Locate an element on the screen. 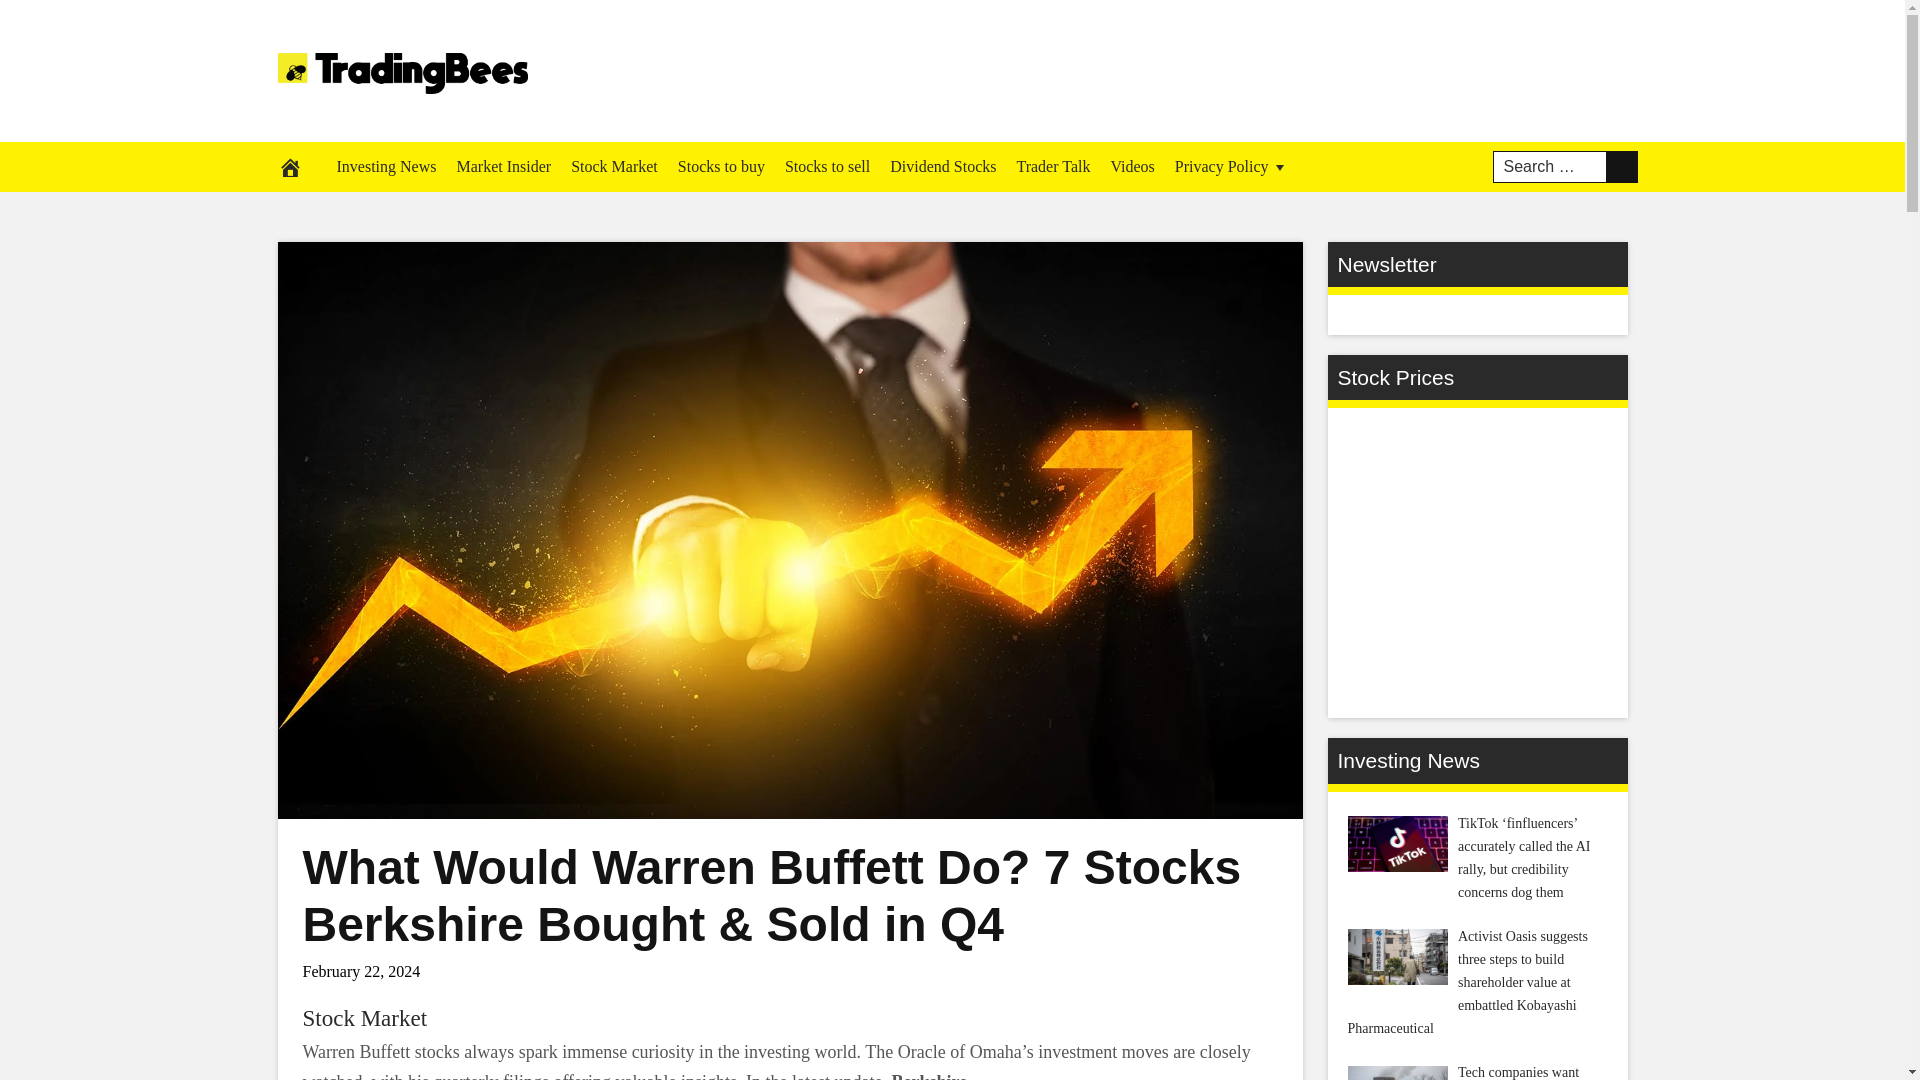 This screenshot has height=1080, width=1920. Stocks to sell is located at coordinates (827, 166).